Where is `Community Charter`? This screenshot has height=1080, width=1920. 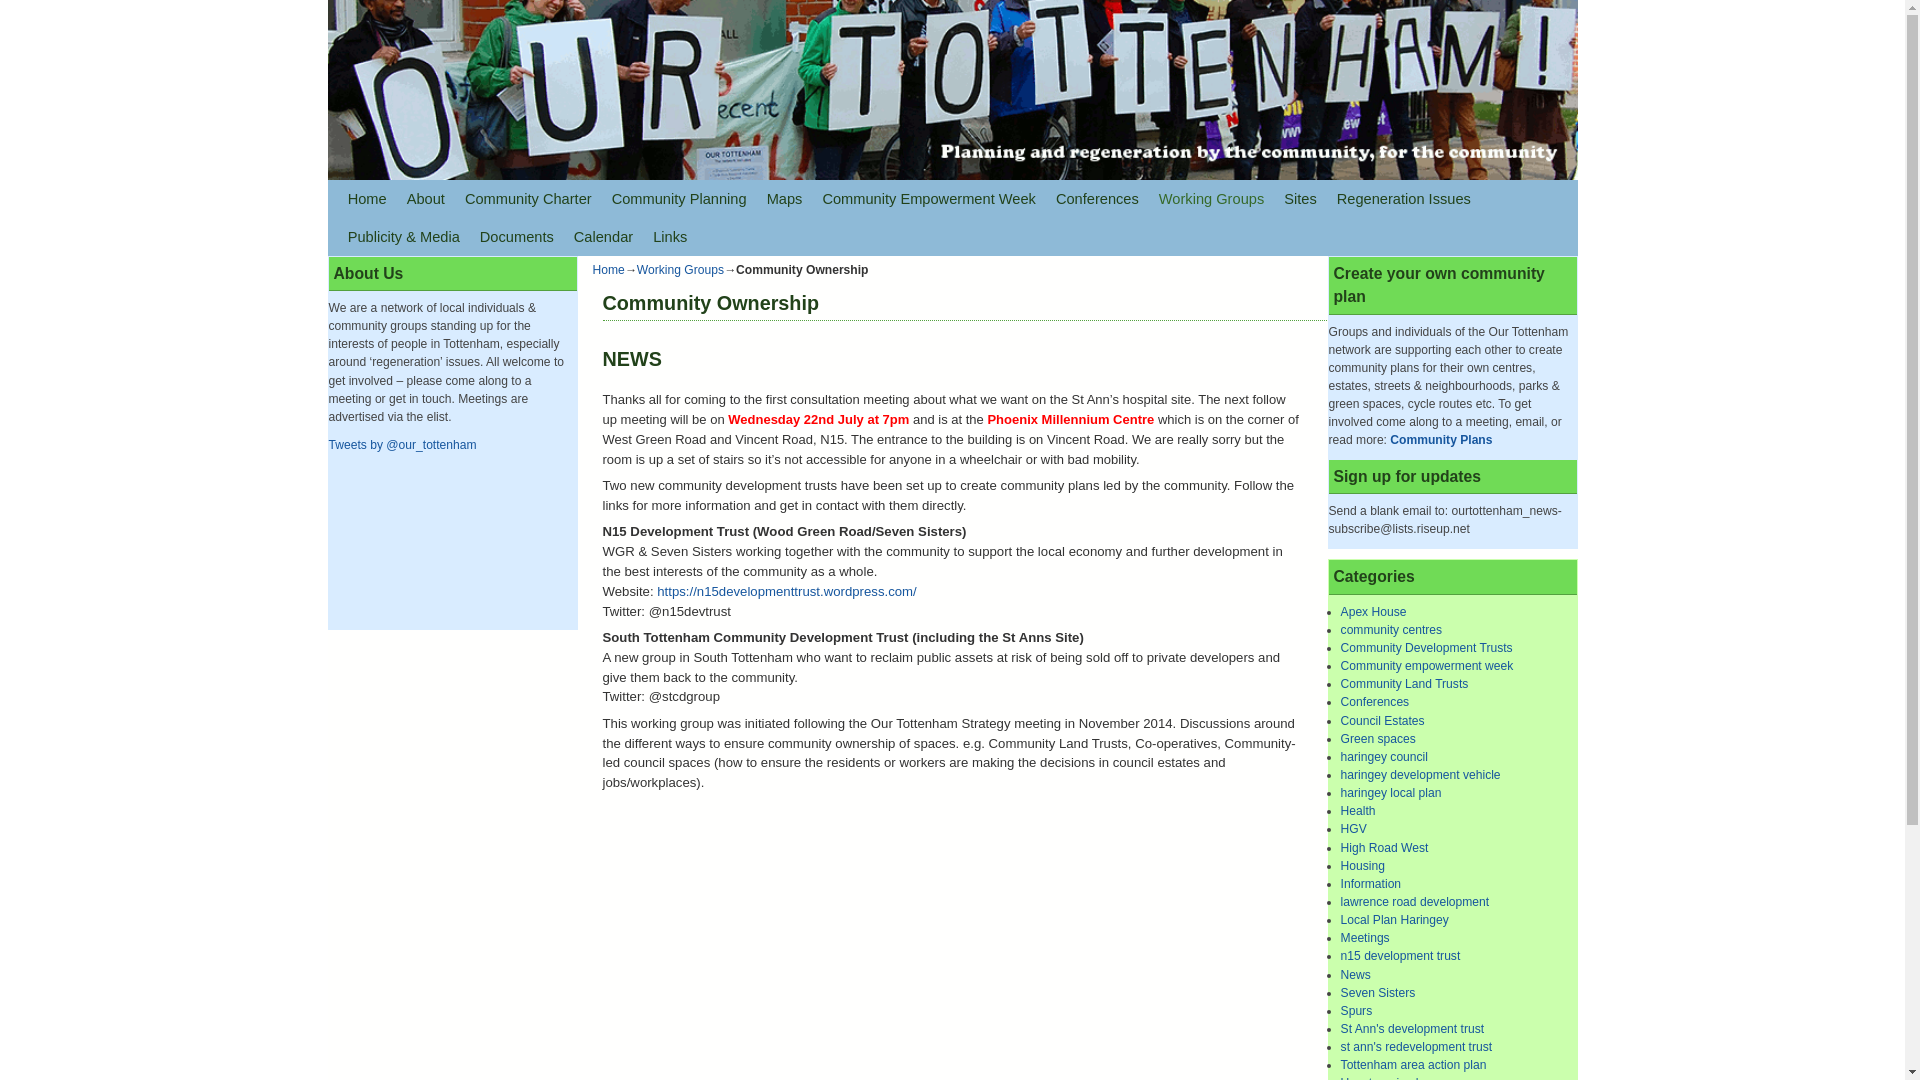
Community Charter is located at coordinates (528, 199).